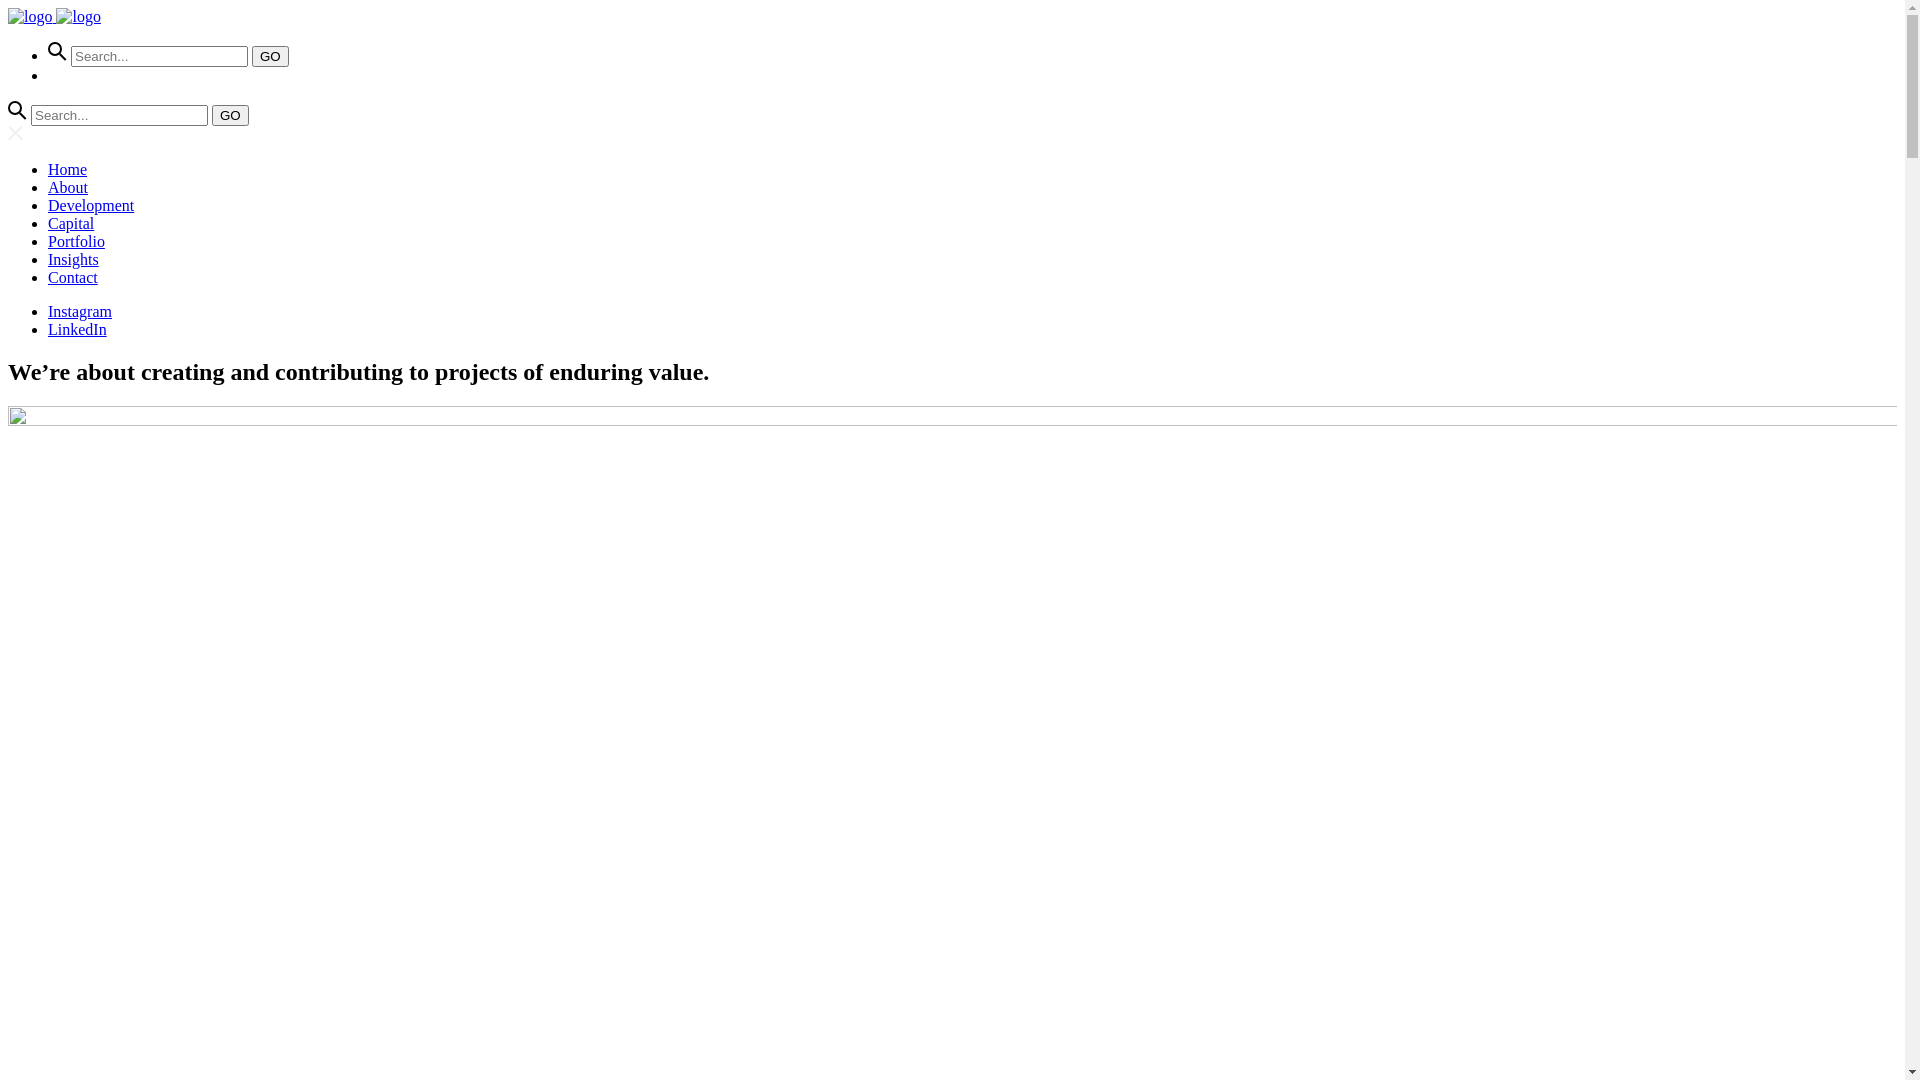  Describe the element at coordinates (230, 116) in the screenshot. I see `GO` at that location.